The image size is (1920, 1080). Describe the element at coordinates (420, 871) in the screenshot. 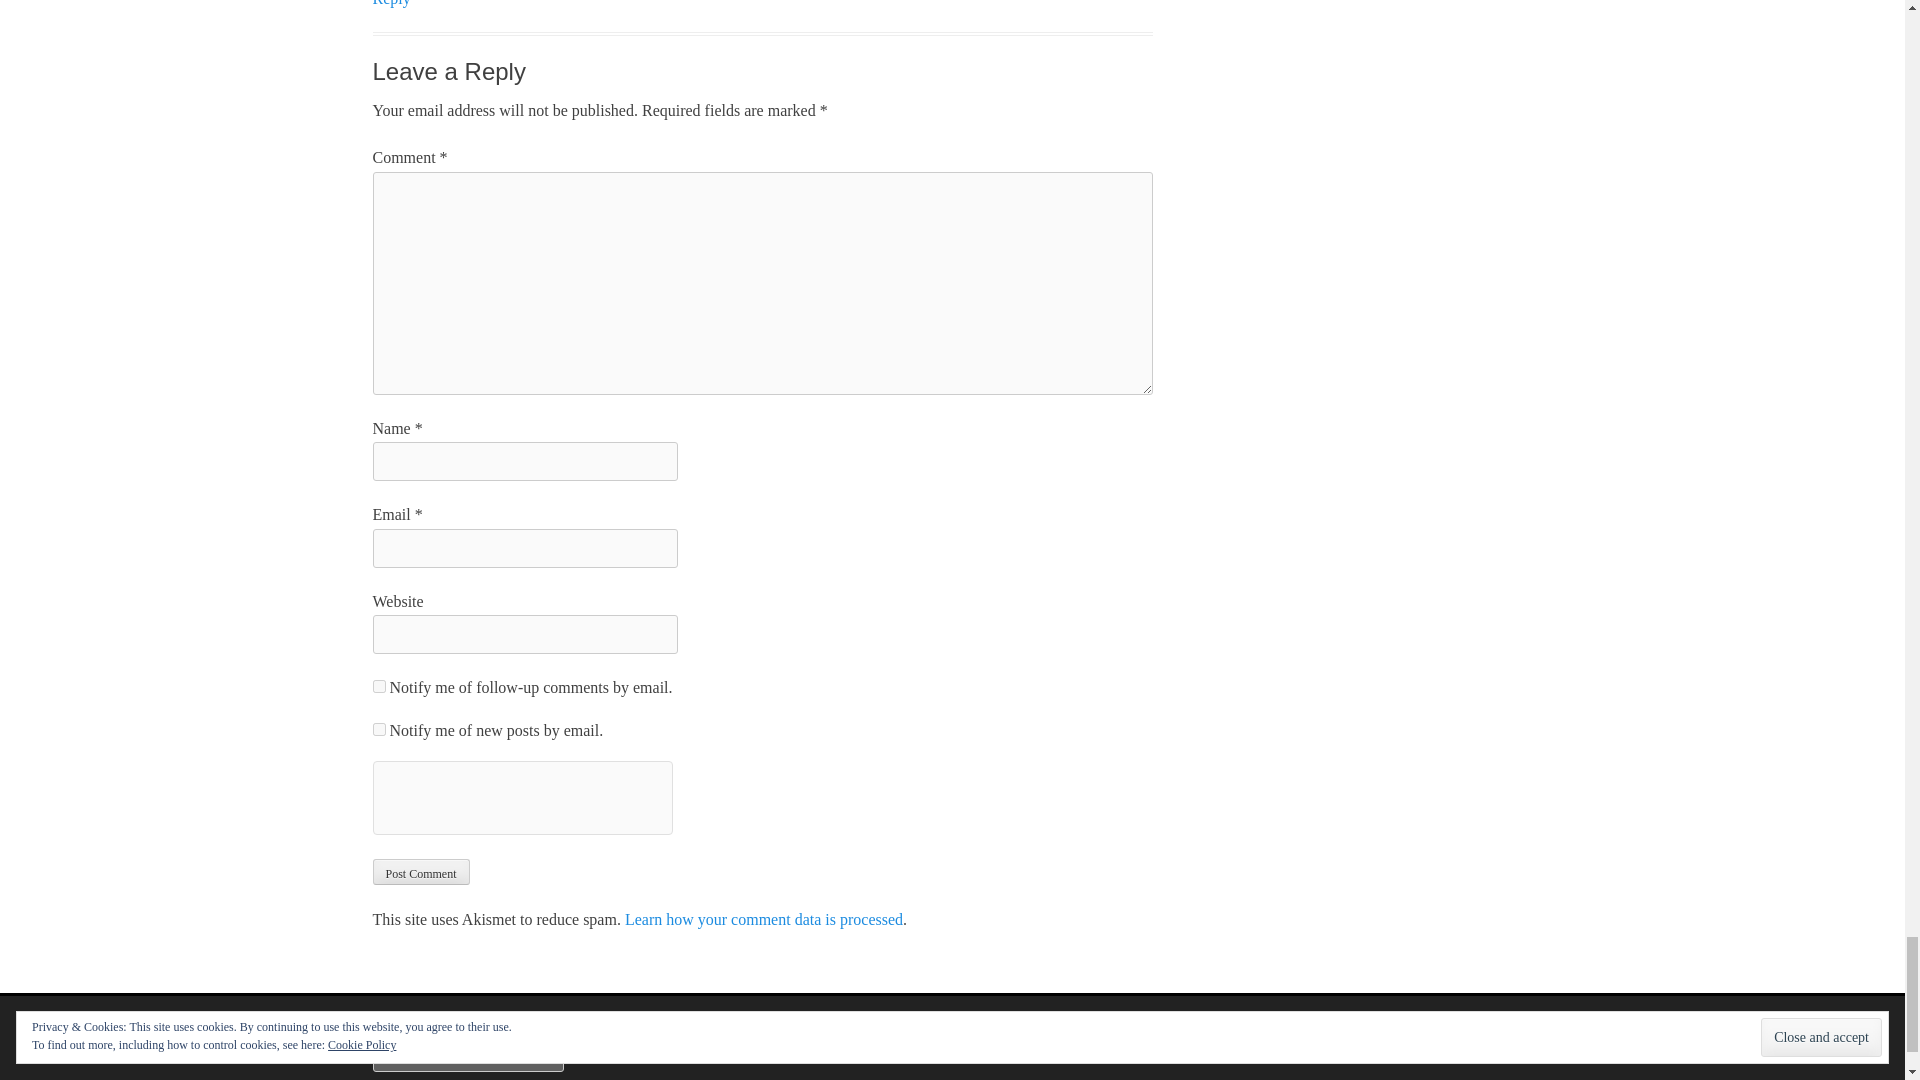

I see `Post Comment` at that location.